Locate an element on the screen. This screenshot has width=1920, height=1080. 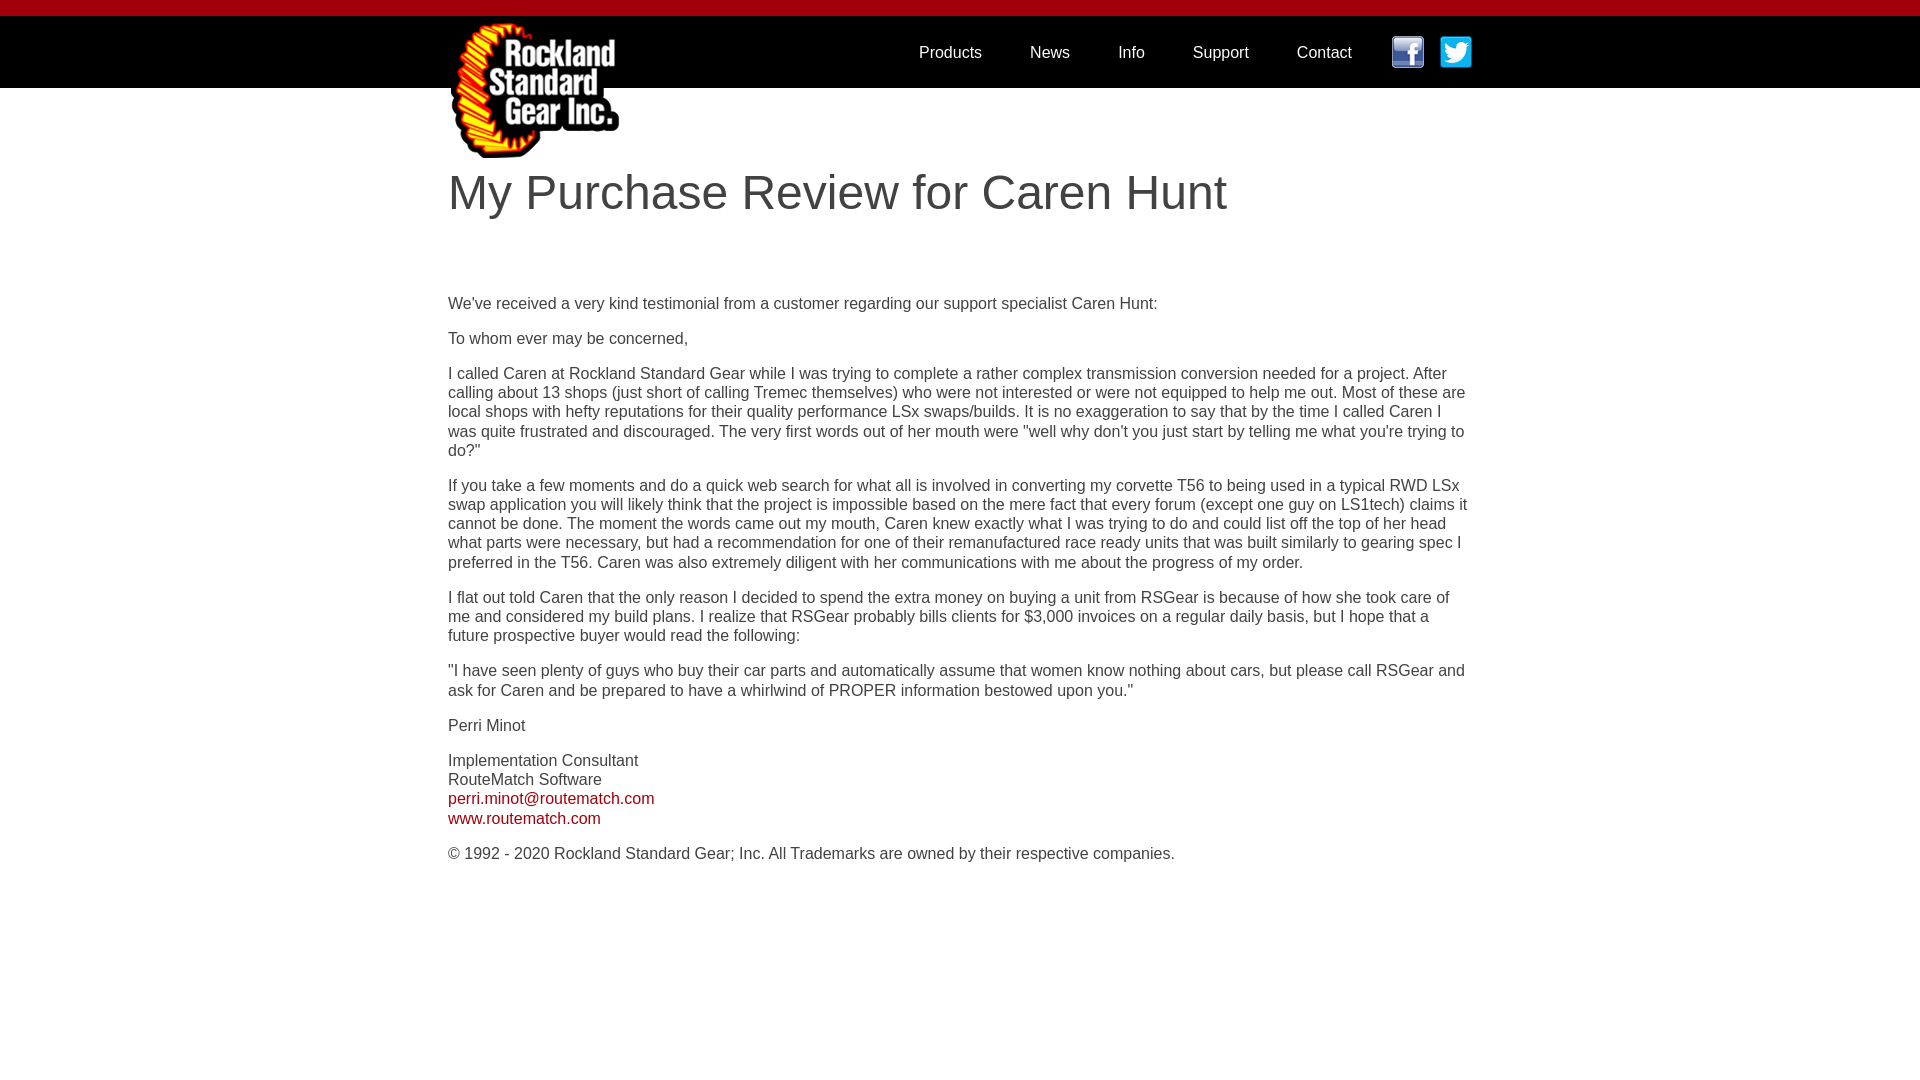
News is located at coordinates (1050, 52).